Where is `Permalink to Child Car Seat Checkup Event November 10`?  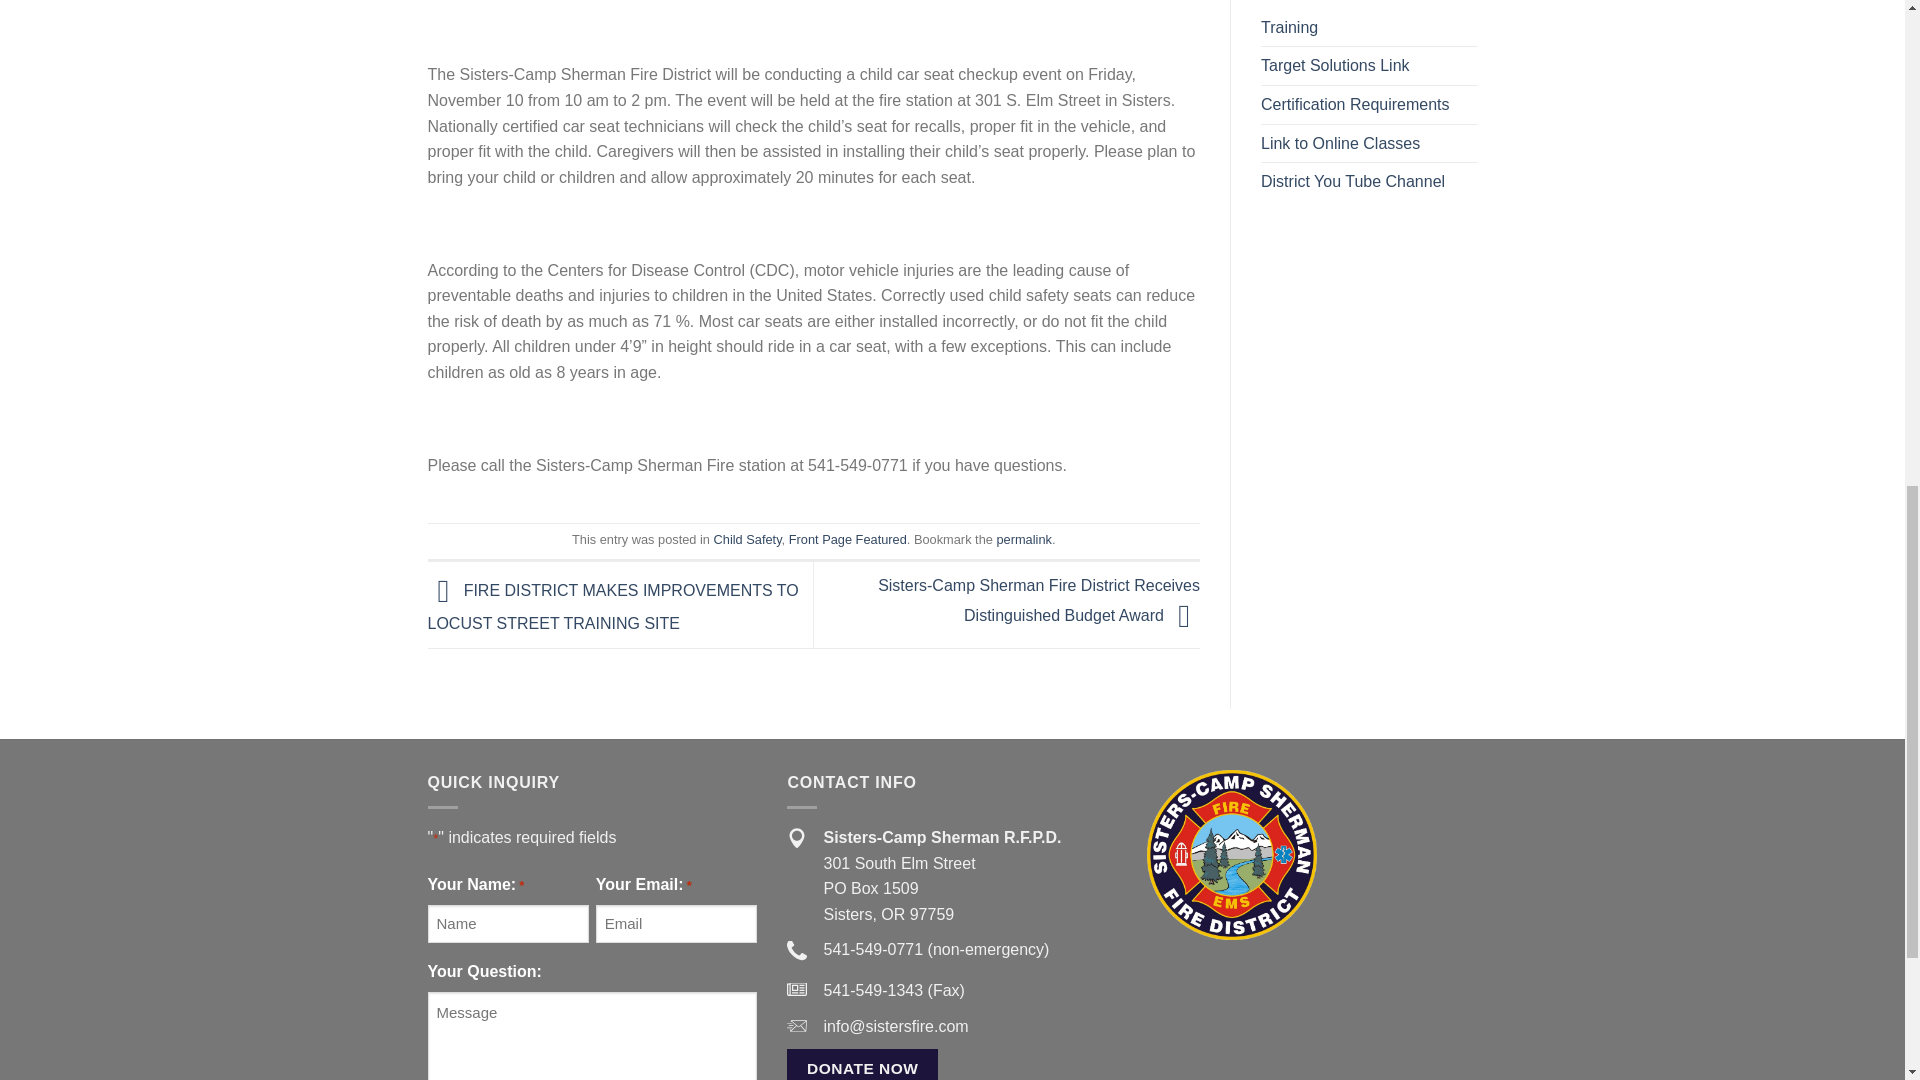 Permalink to Child Car Seat Checkup Event November 10 is located at coordinates (1023, 539).